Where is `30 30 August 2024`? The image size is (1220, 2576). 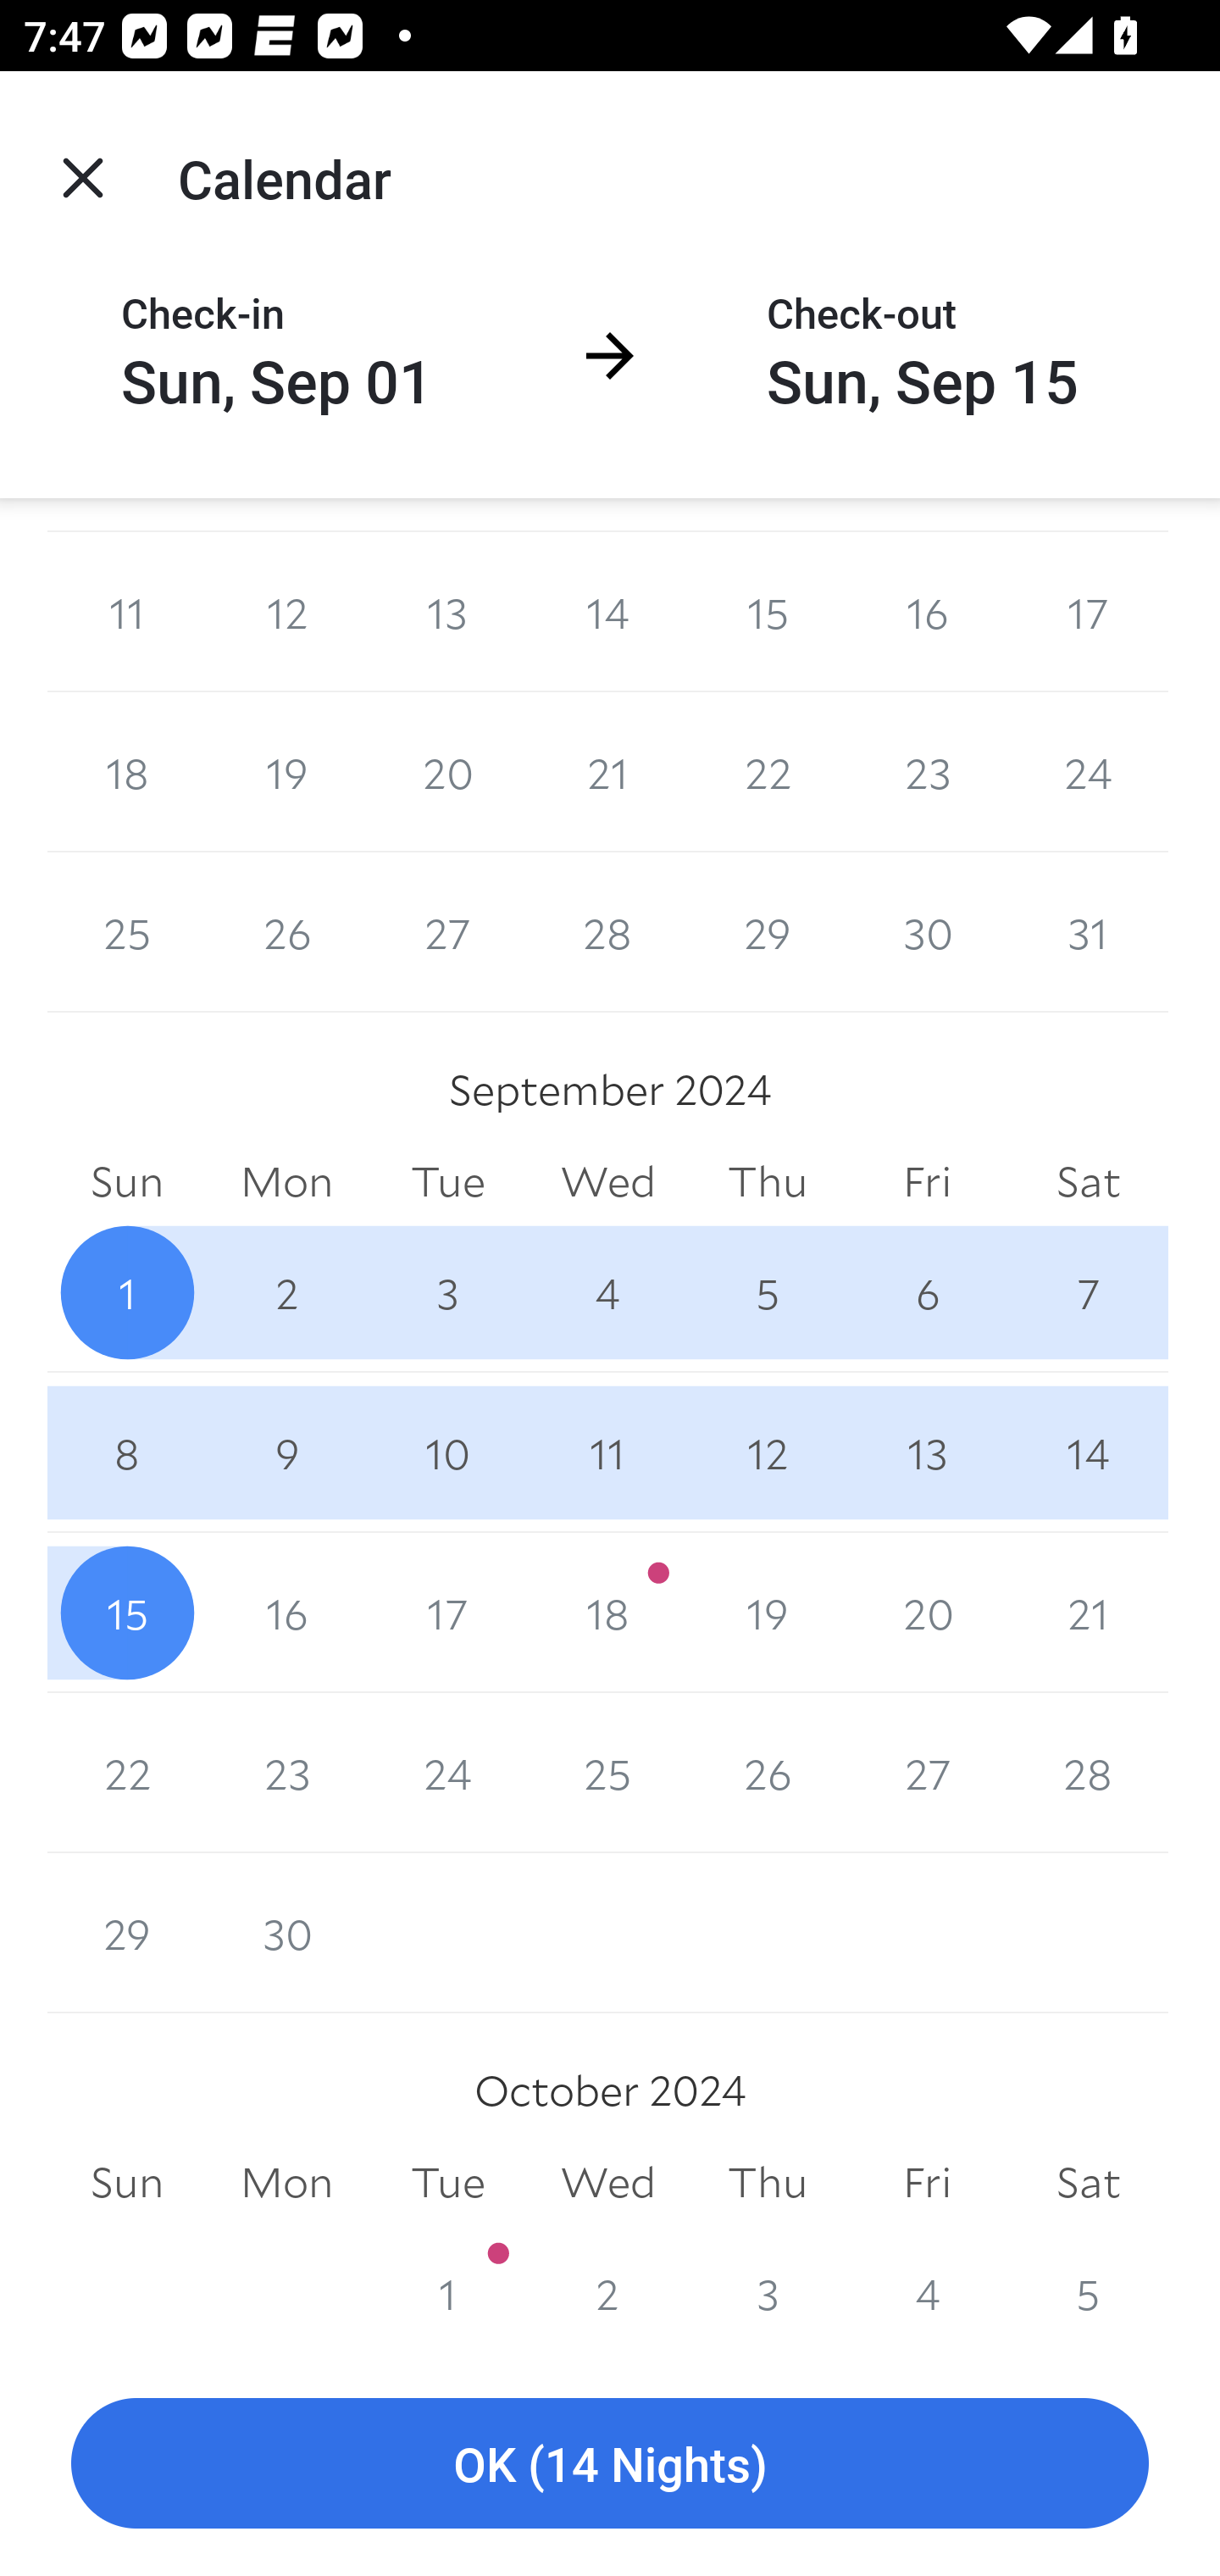
30 30 August 2024 is located at coordinates (927, 932).